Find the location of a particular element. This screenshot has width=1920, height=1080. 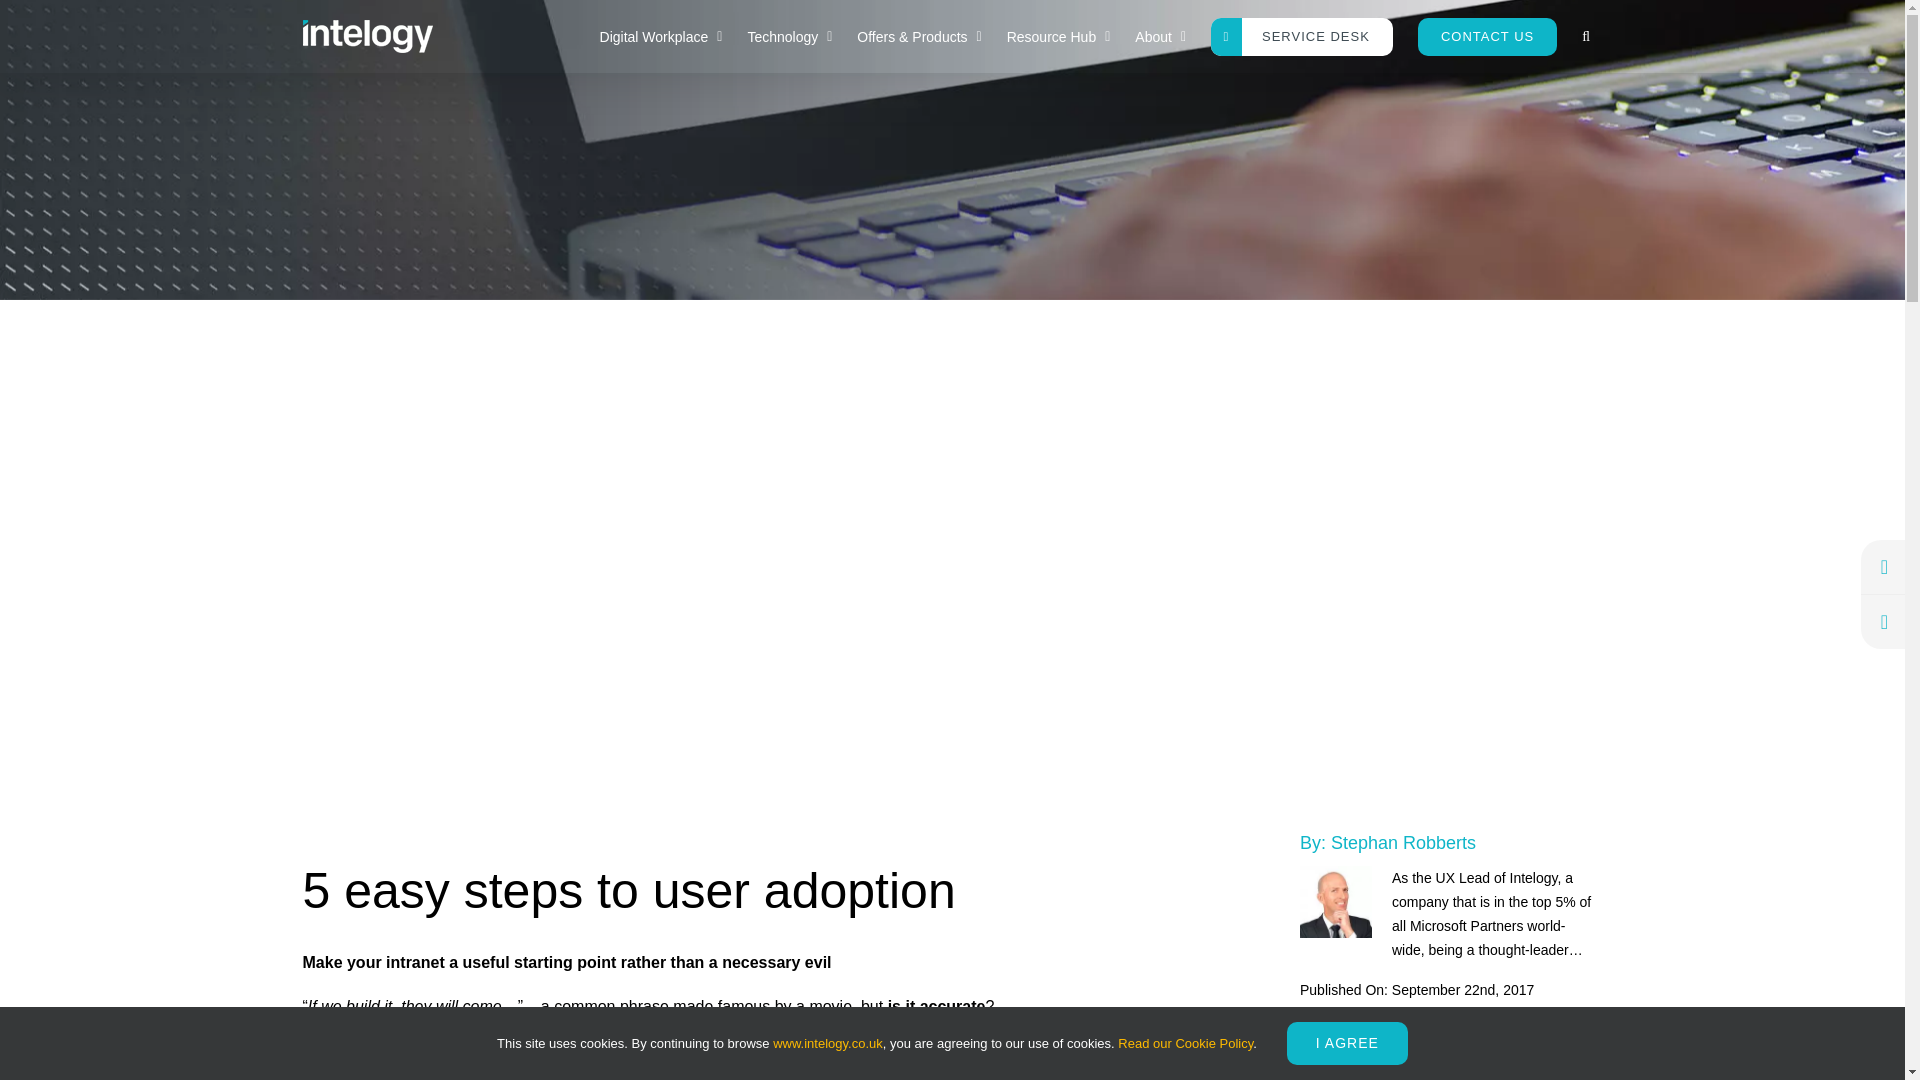

Resource Hub is located at coordinates (1058, 36).